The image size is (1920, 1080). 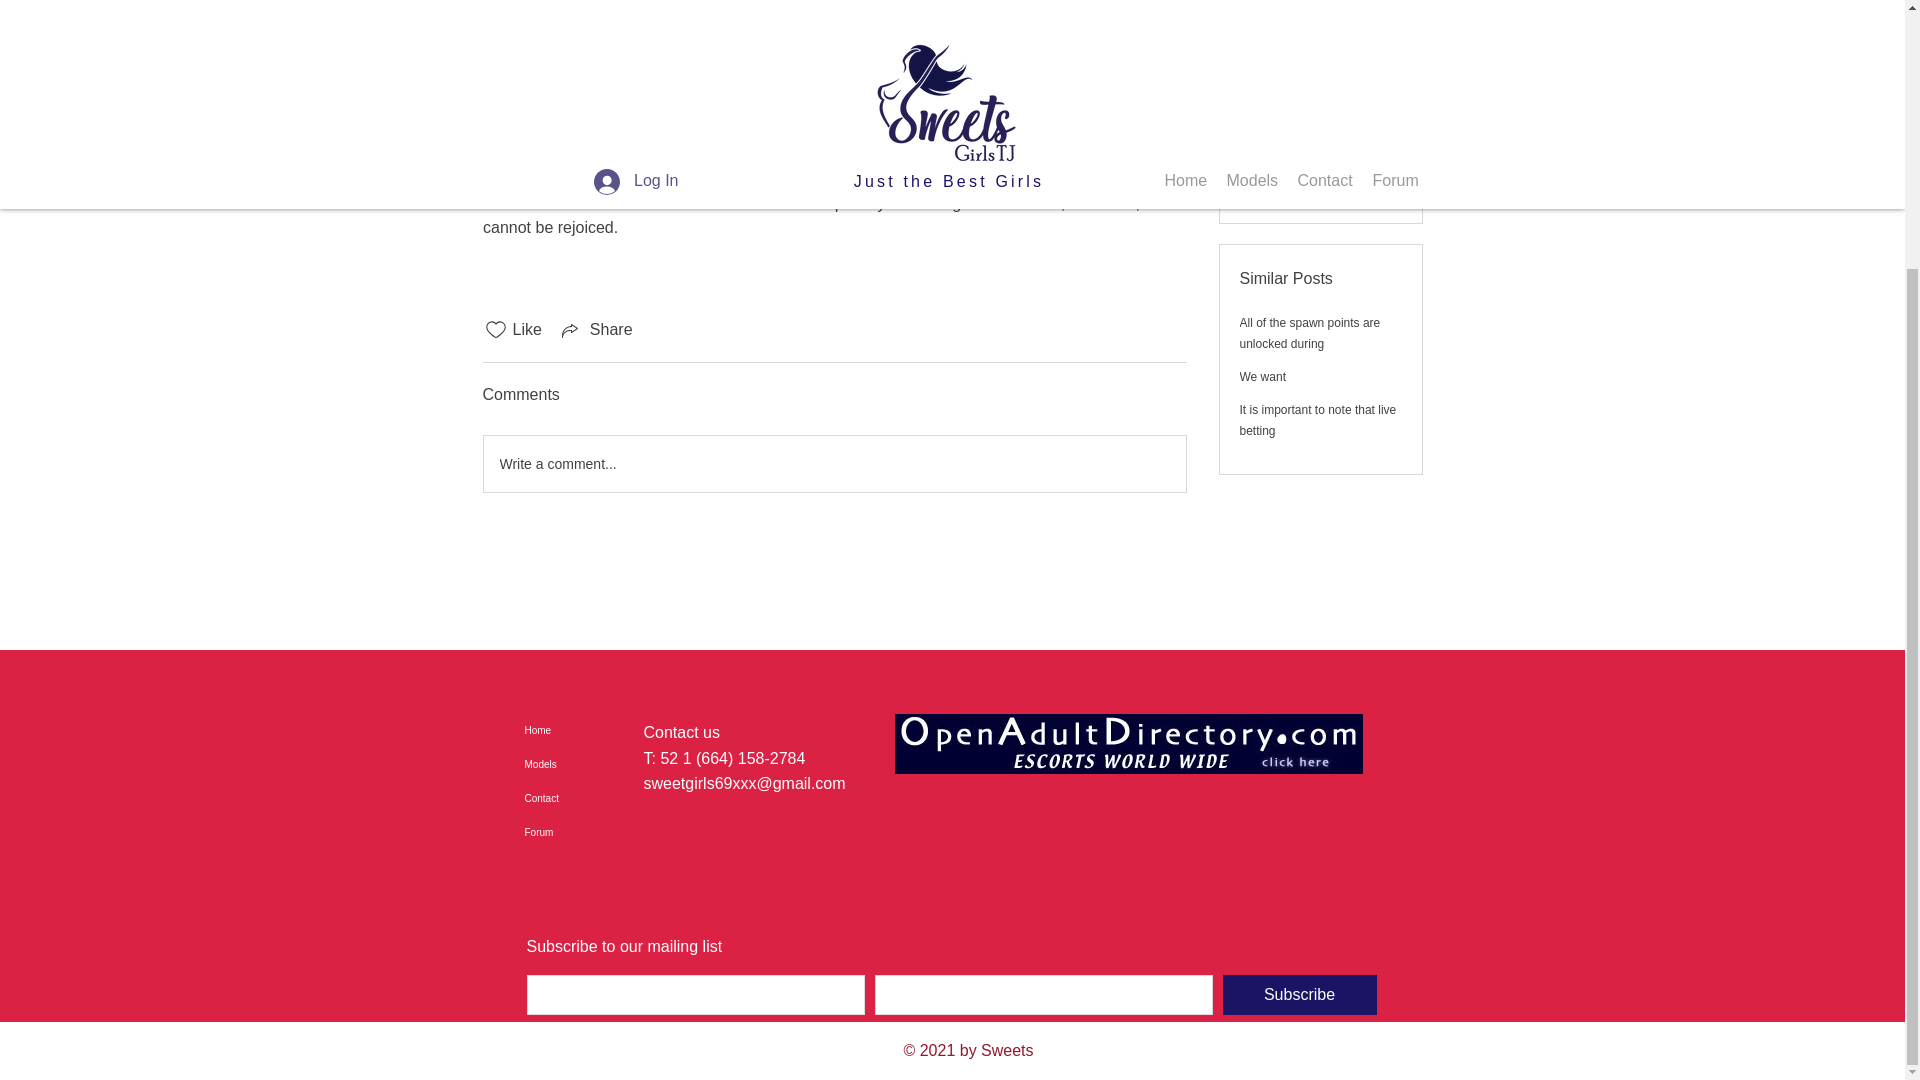 What do you see at coordinates (1318, 356) in the screenshot?
I see `It is important to note that live betting` at bounding box center [1318, 356].